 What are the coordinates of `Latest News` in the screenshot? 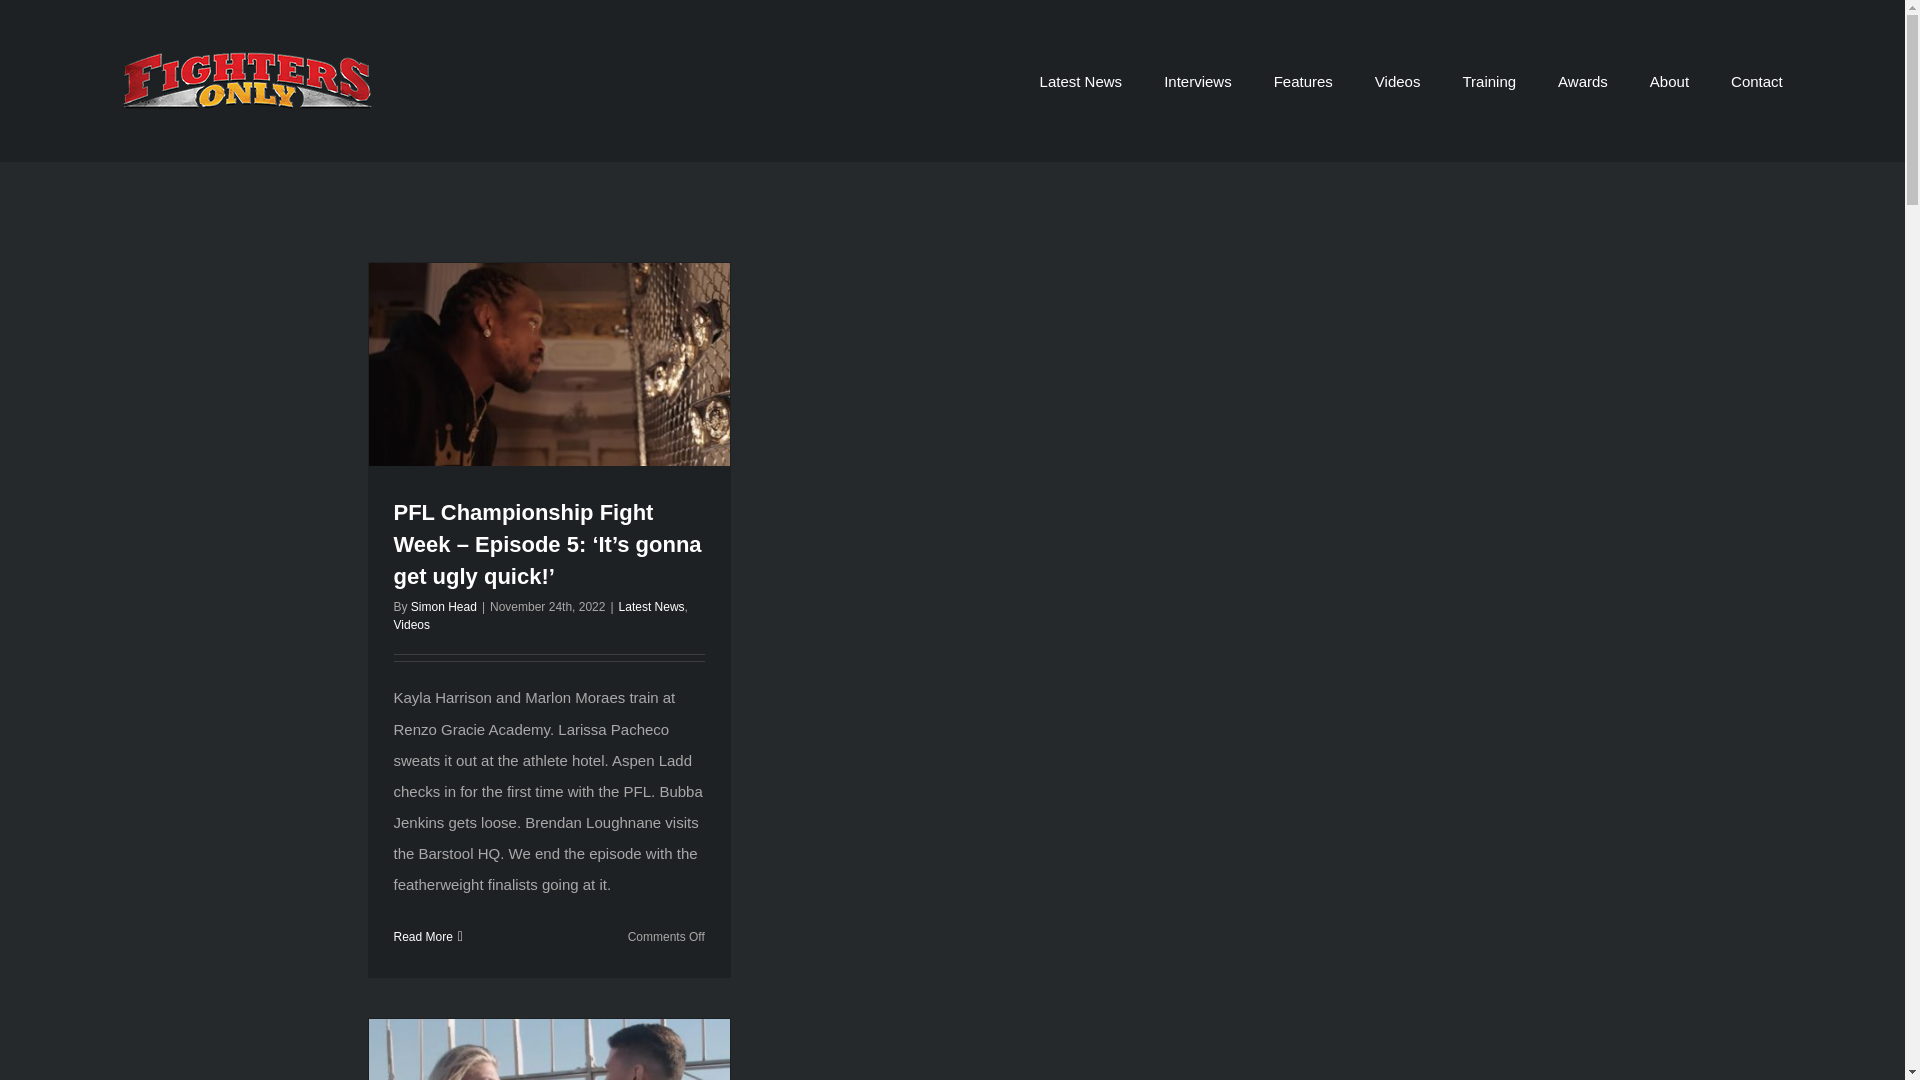 It's located at (652, 607).